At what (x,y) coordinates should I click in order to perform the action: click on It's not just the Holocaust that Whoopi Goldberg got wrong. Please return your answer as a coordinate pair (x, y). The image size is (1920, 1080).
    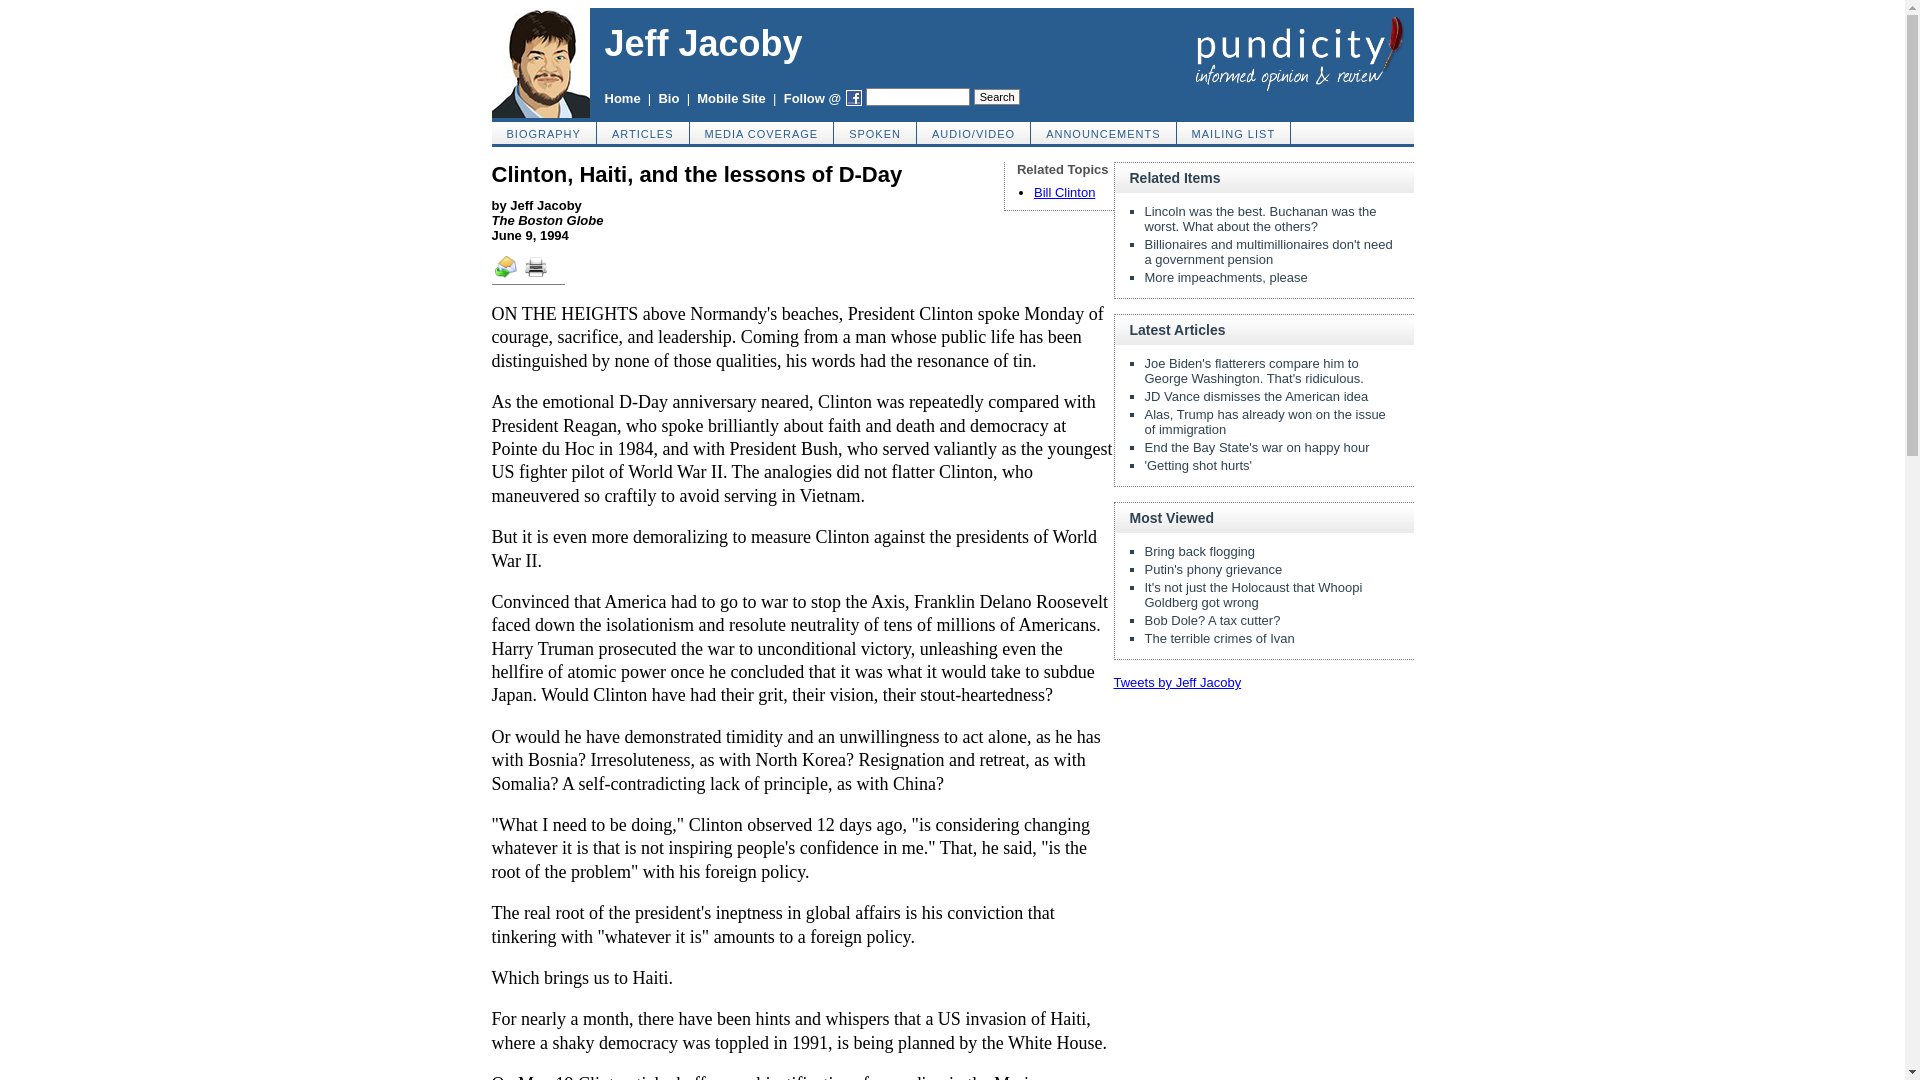
    Looking at the image, I should click on (1252, 594).